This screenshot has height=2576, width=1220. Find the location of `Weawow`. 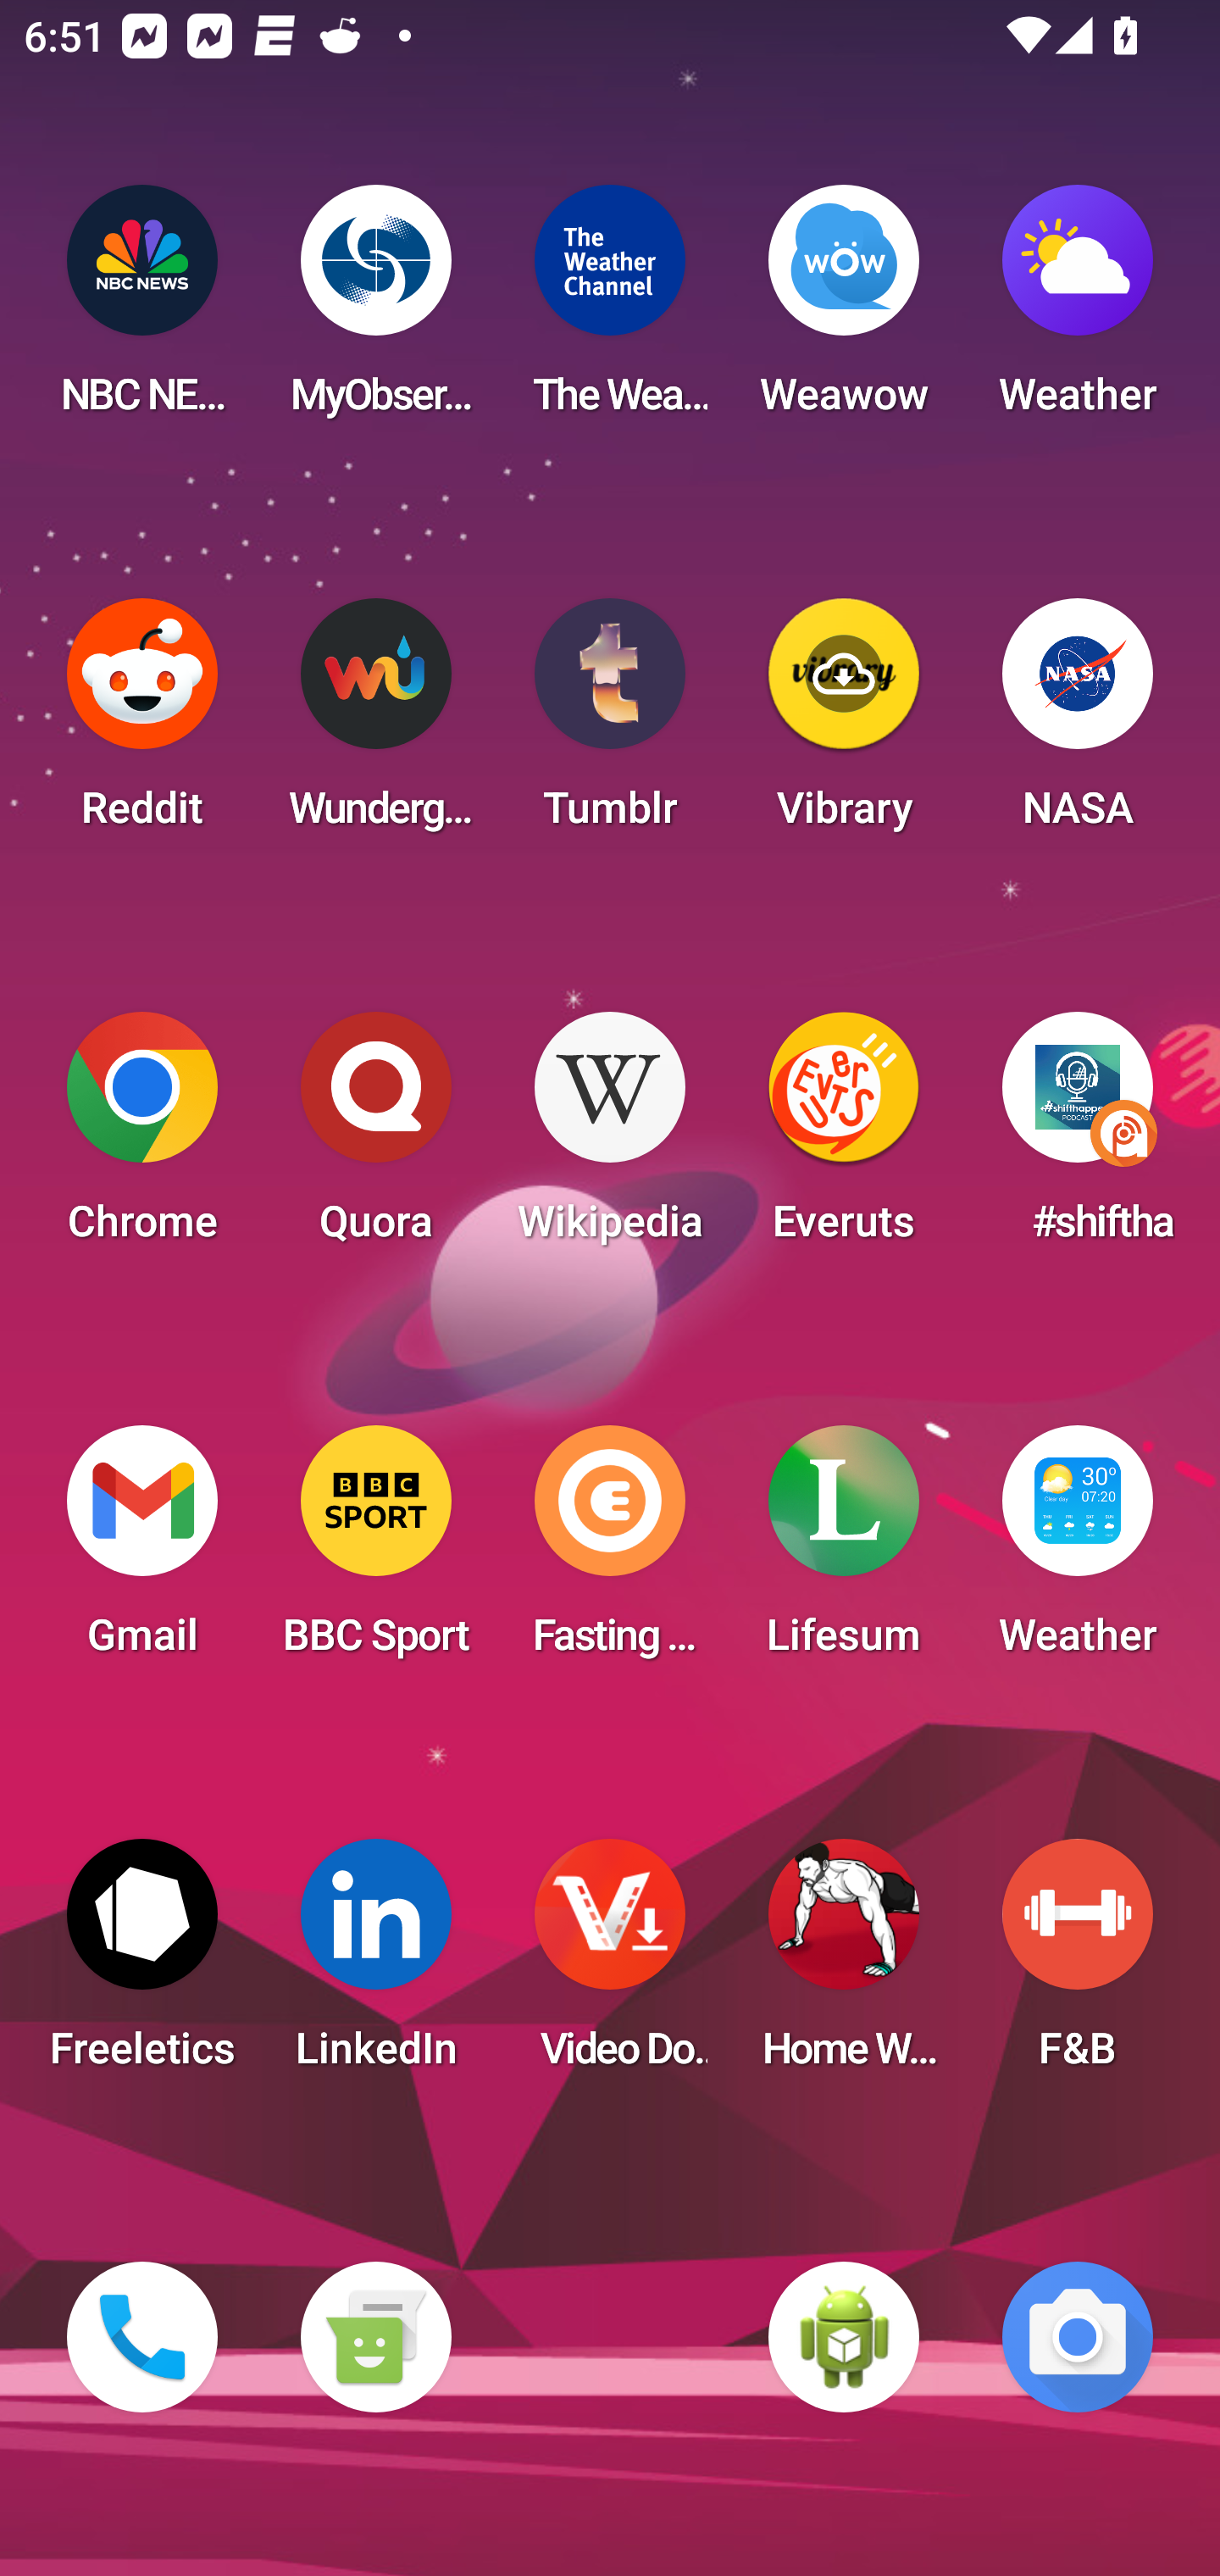

Weawow is located at coordinates (844, 310).